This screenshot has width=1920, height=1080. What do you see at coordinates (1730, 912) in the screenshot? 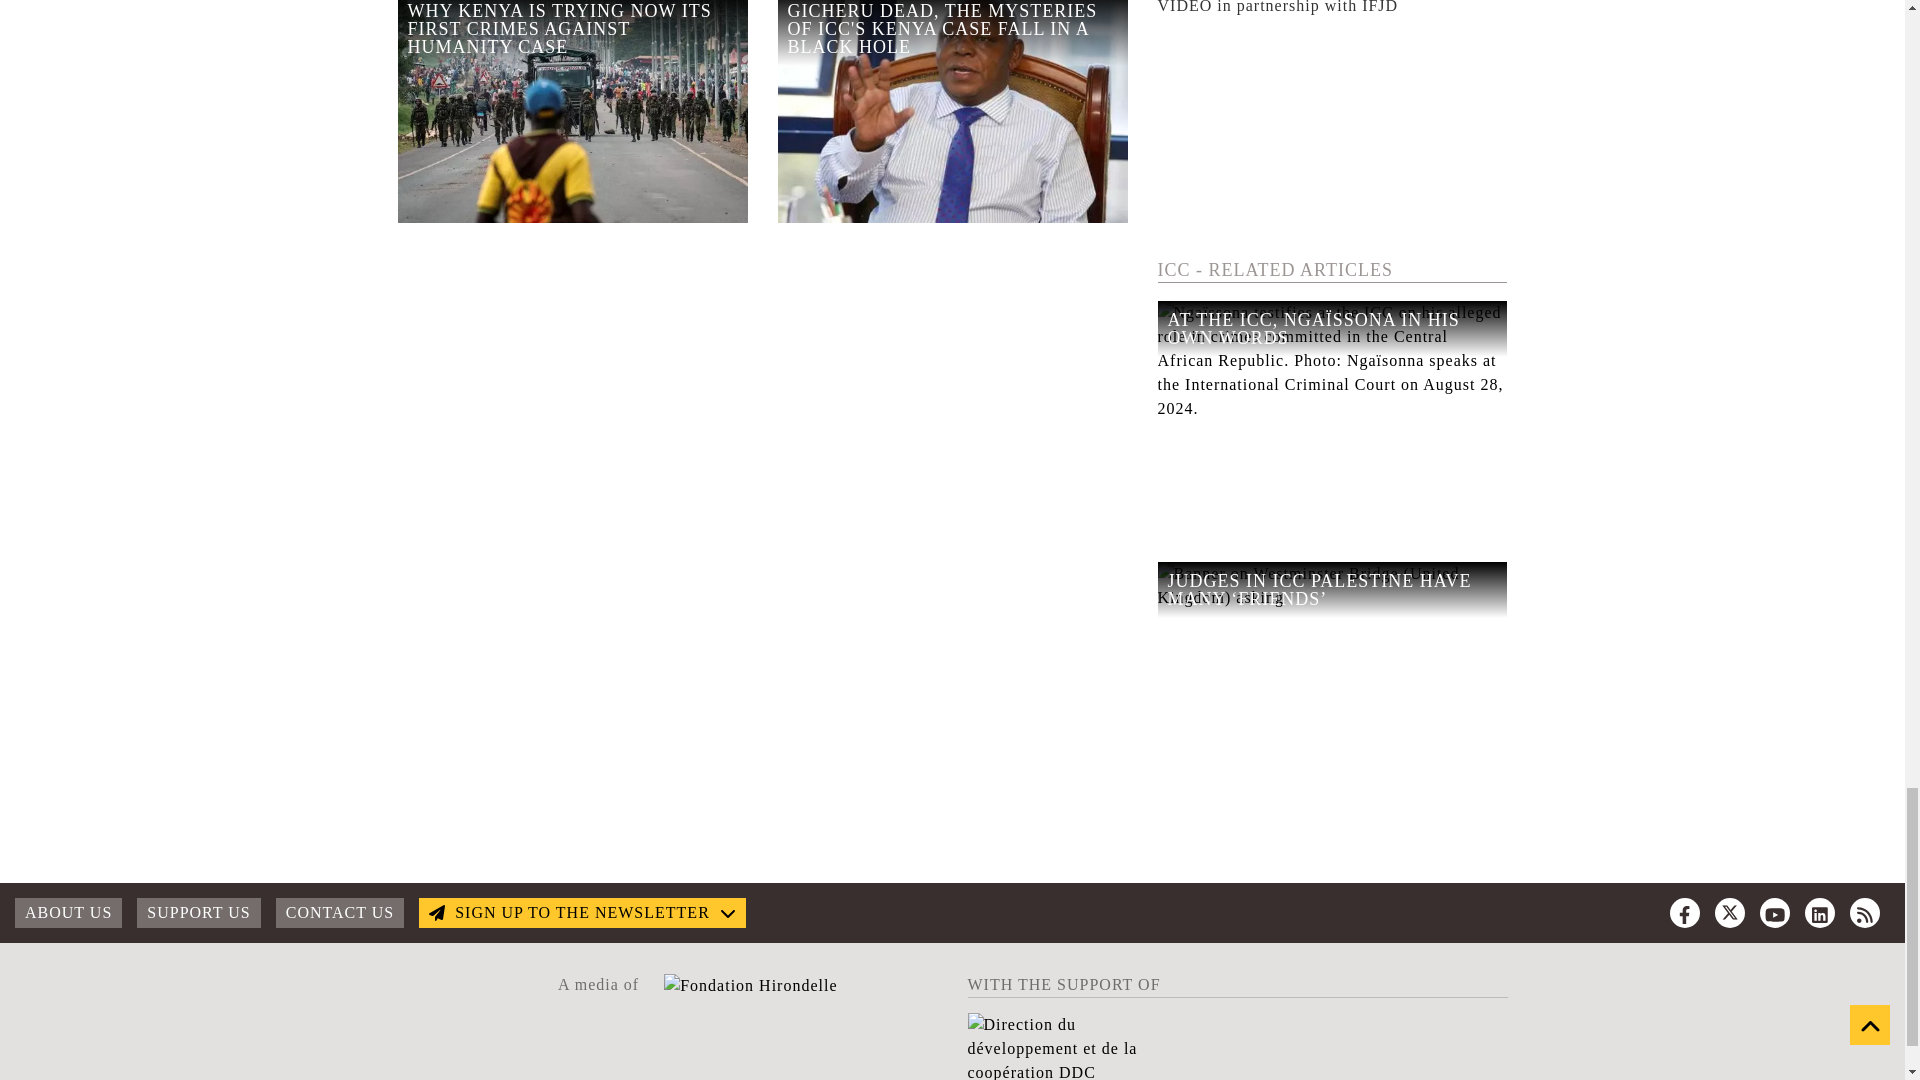
I see `Twitter` at bounding box center [1730, 912].